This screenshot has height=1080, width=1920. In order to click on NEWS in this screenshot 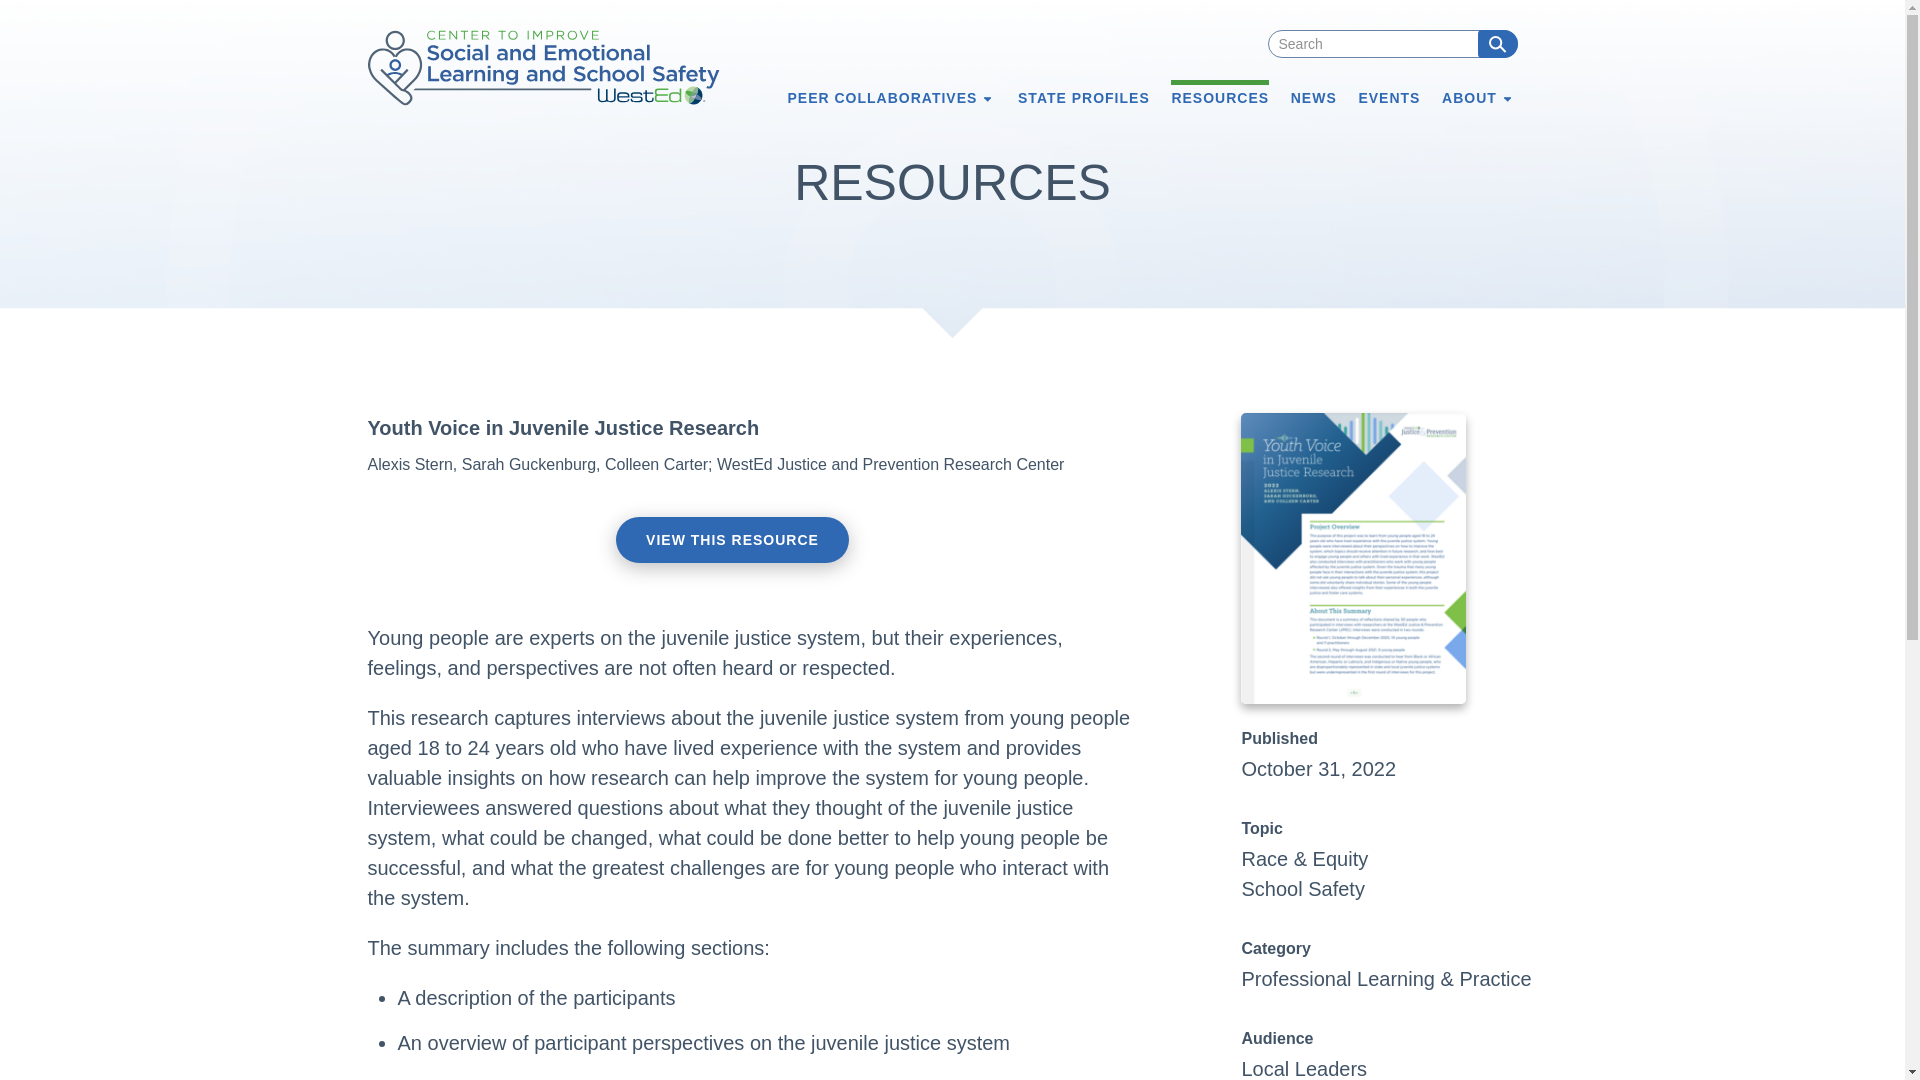, I will do `click(1313, 96)`.